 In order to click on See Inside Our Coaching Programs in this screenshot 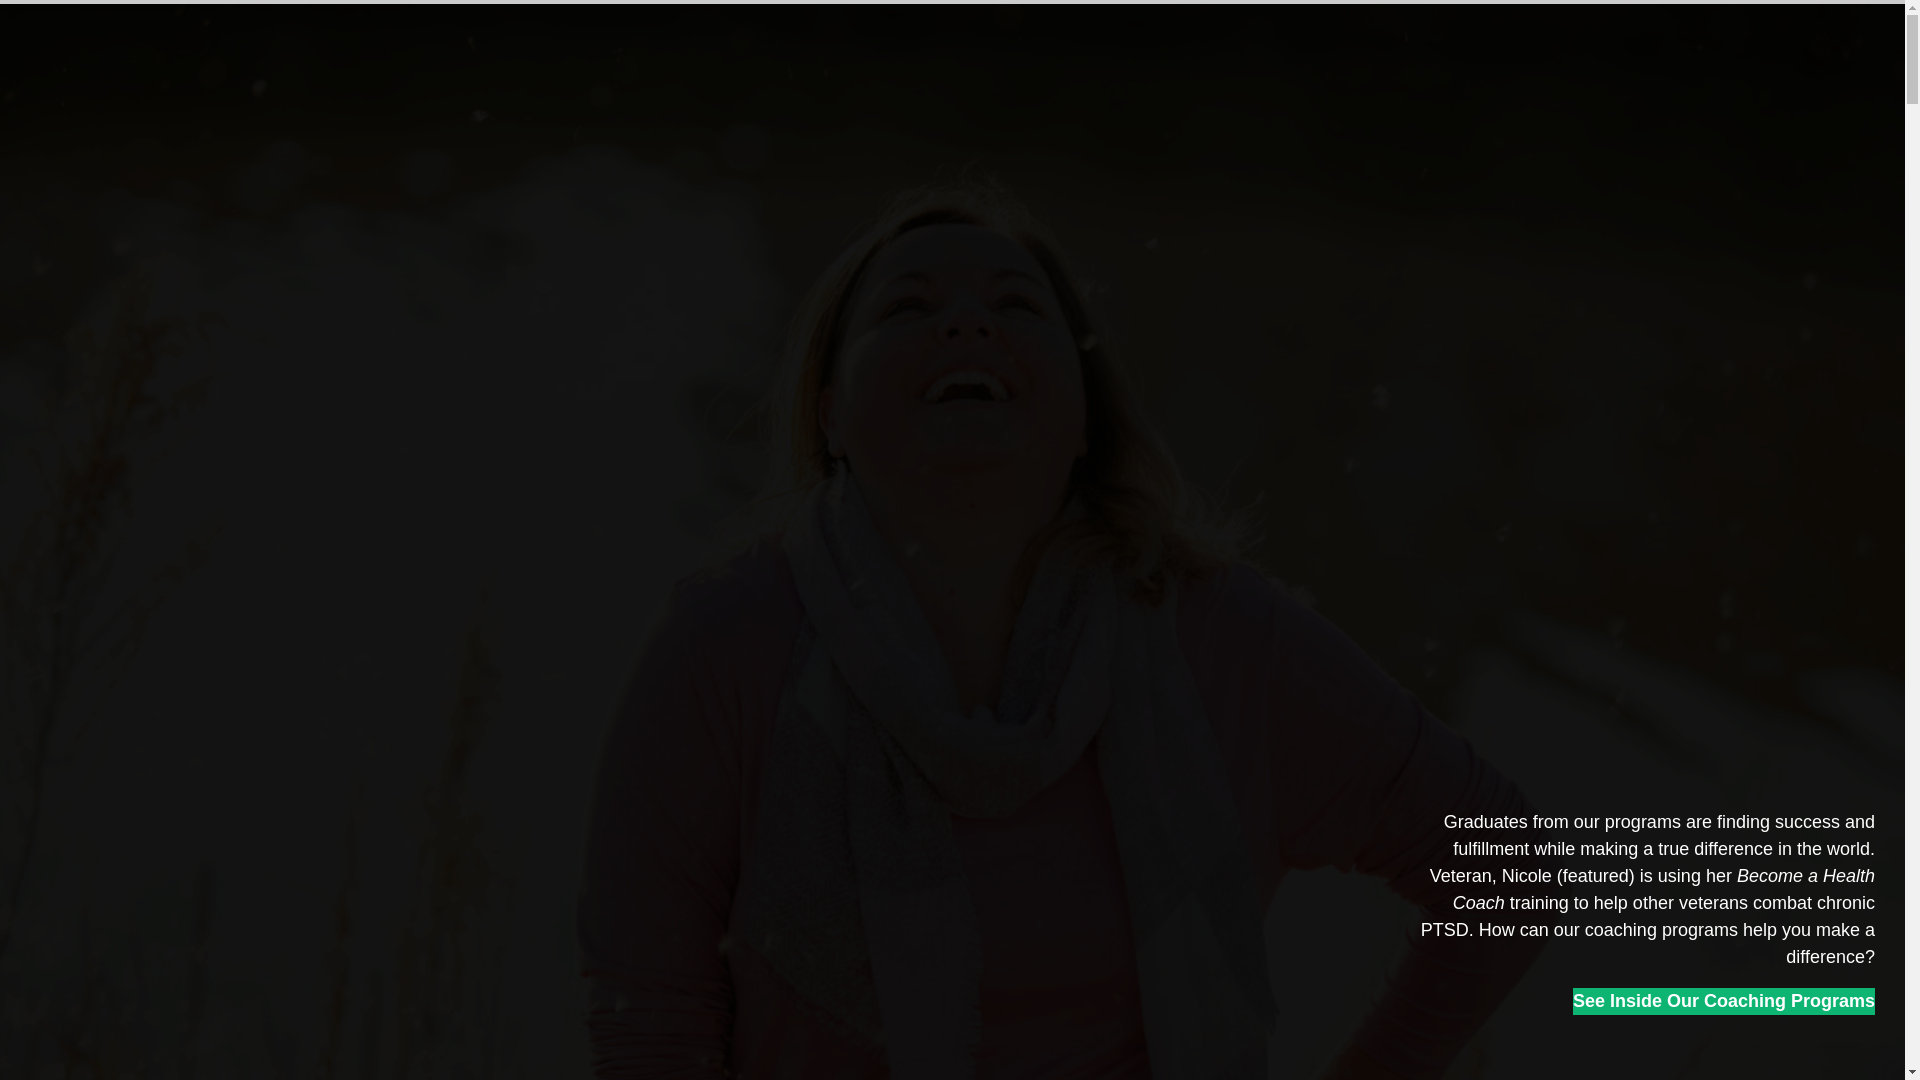, I will do `click(1724, 1002)`.